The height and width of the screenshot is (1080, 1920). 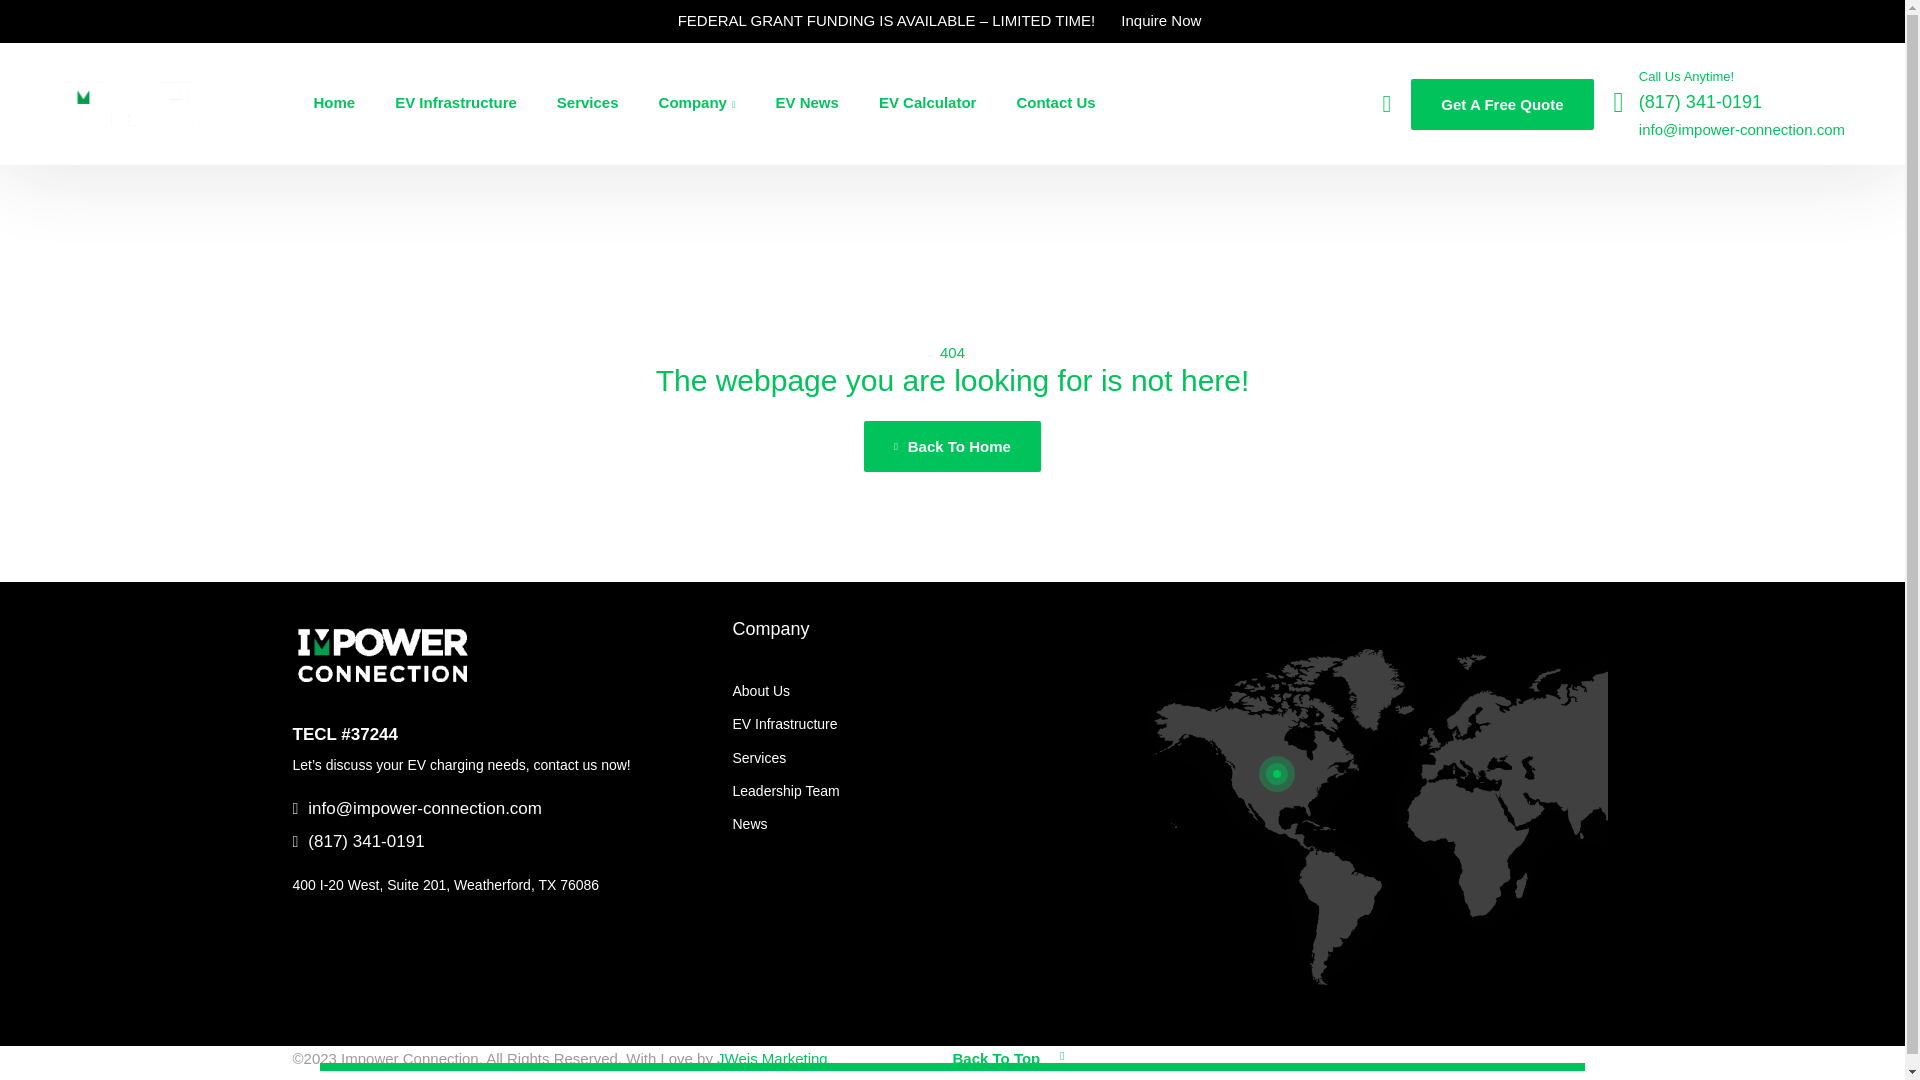 I want to click on Services, so click(x=930, y=758).